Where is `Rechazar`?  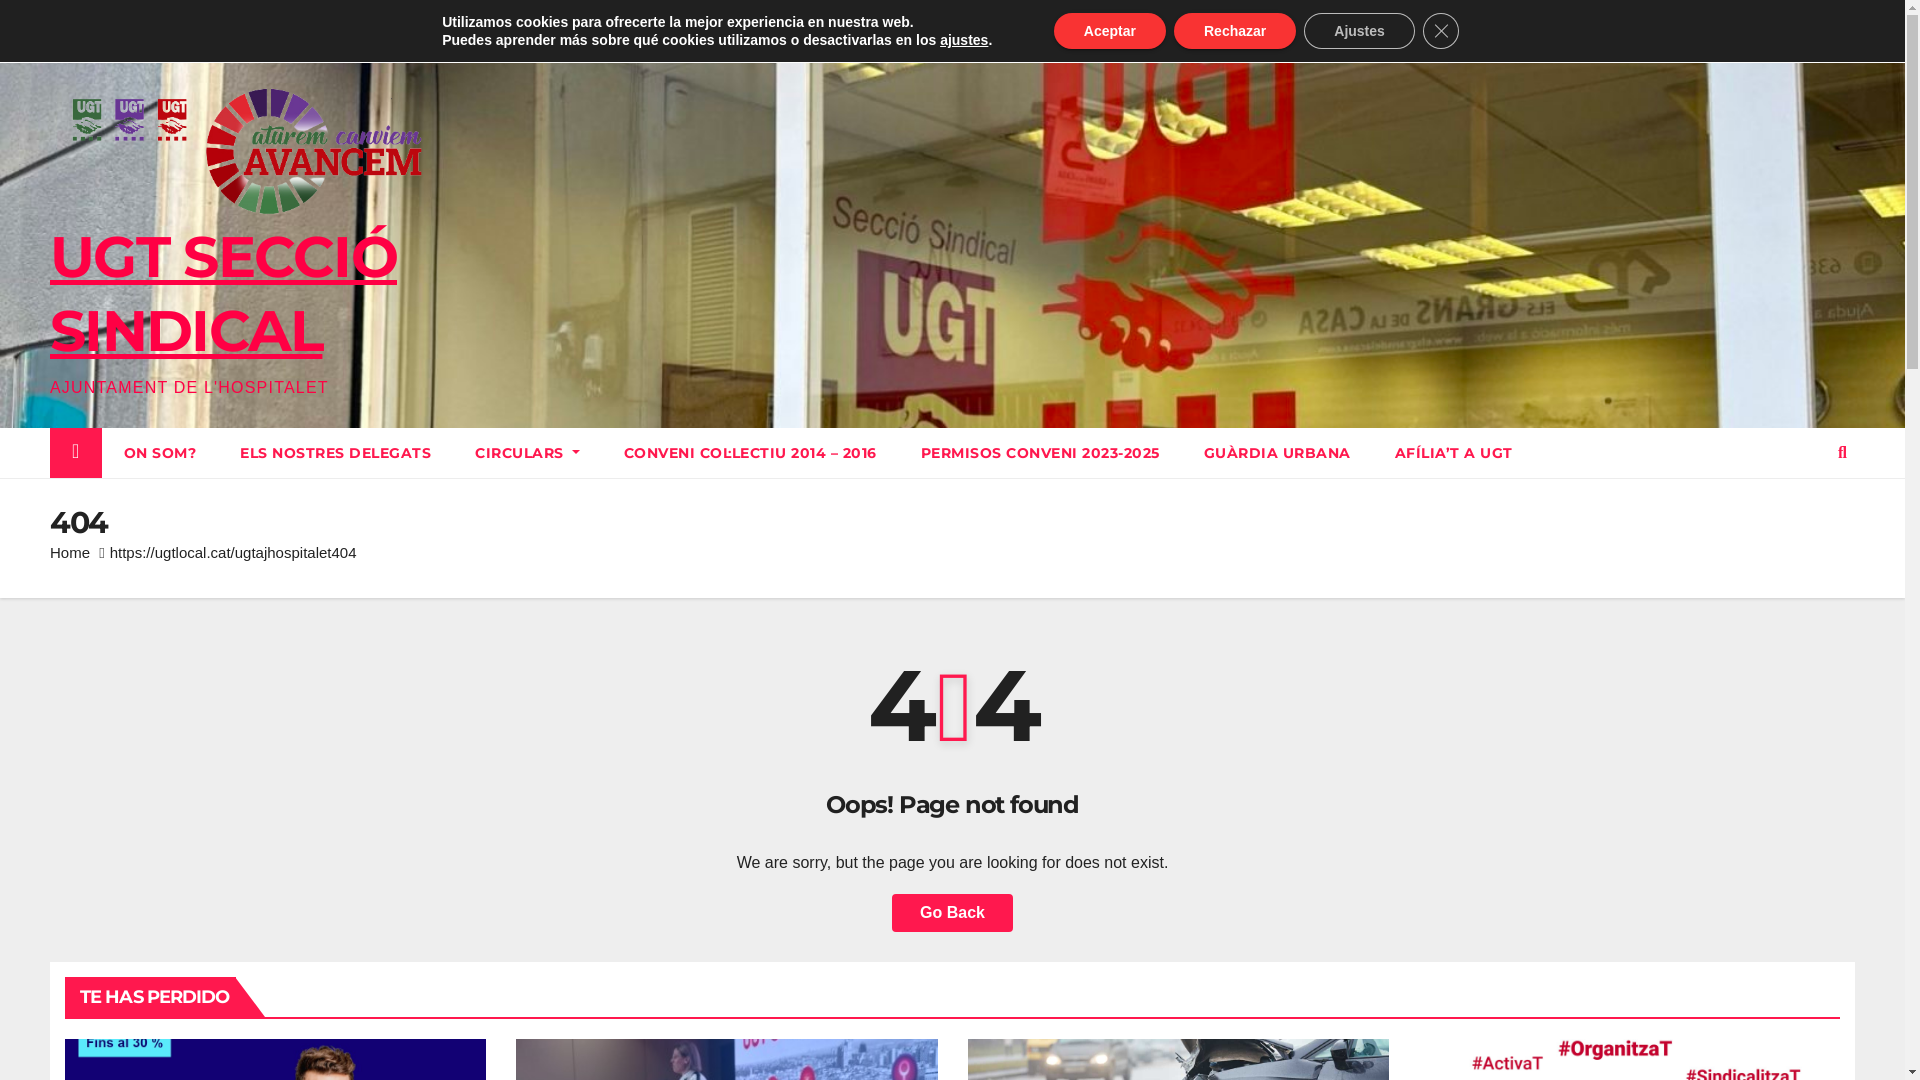 Rechazar is located at coordinates (1235, 31).